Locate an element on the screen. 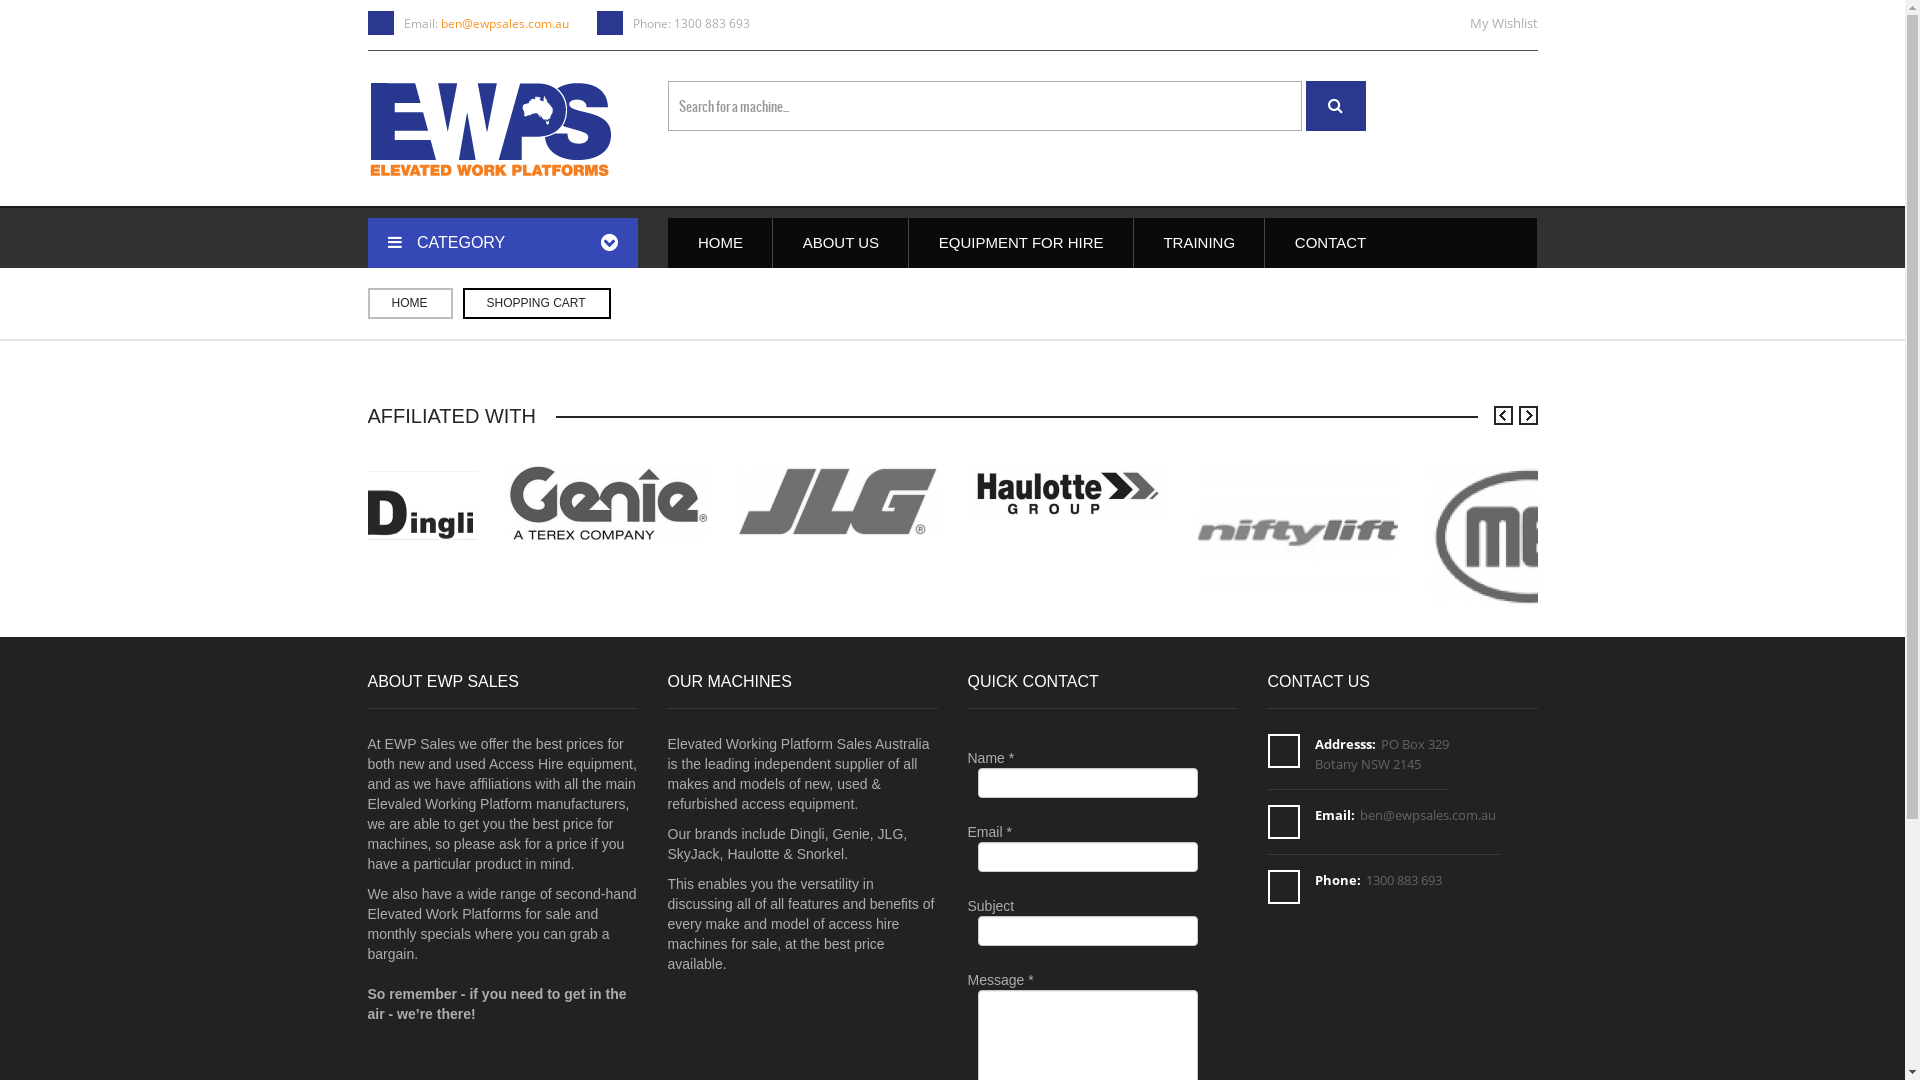  HOME is located at coordinates (720, 243).